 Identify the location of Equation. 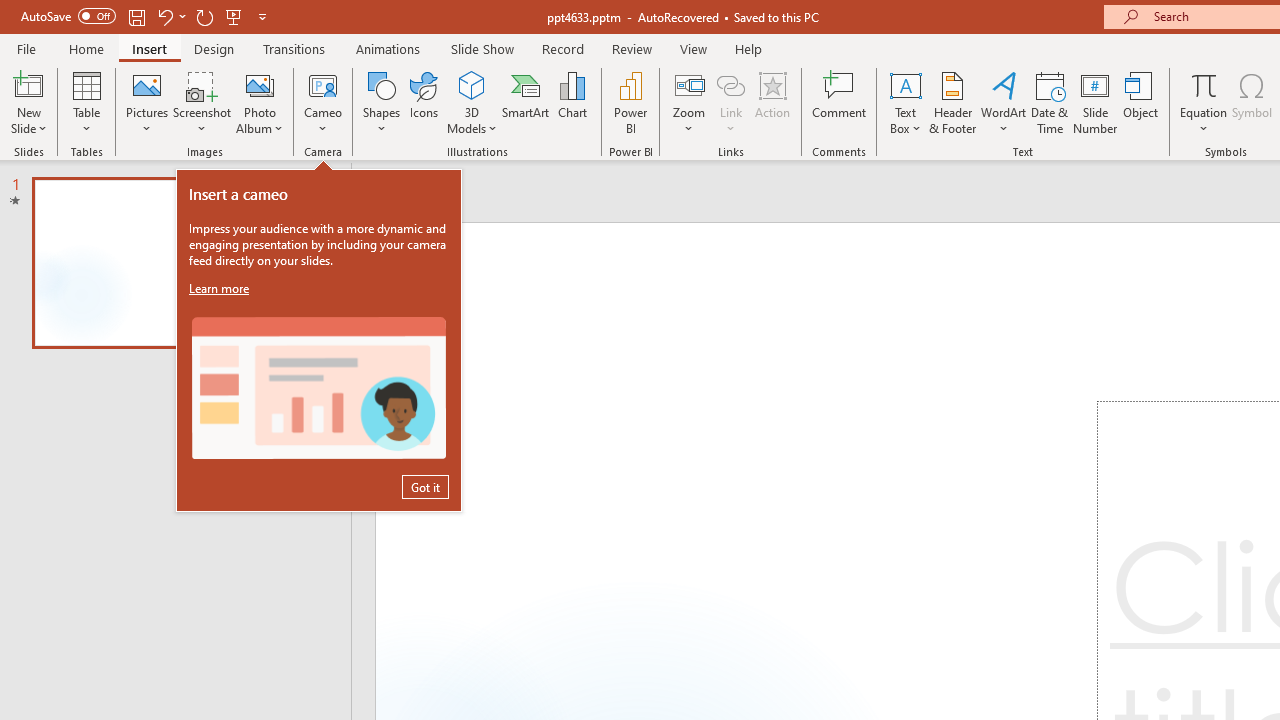
(1204, 84).